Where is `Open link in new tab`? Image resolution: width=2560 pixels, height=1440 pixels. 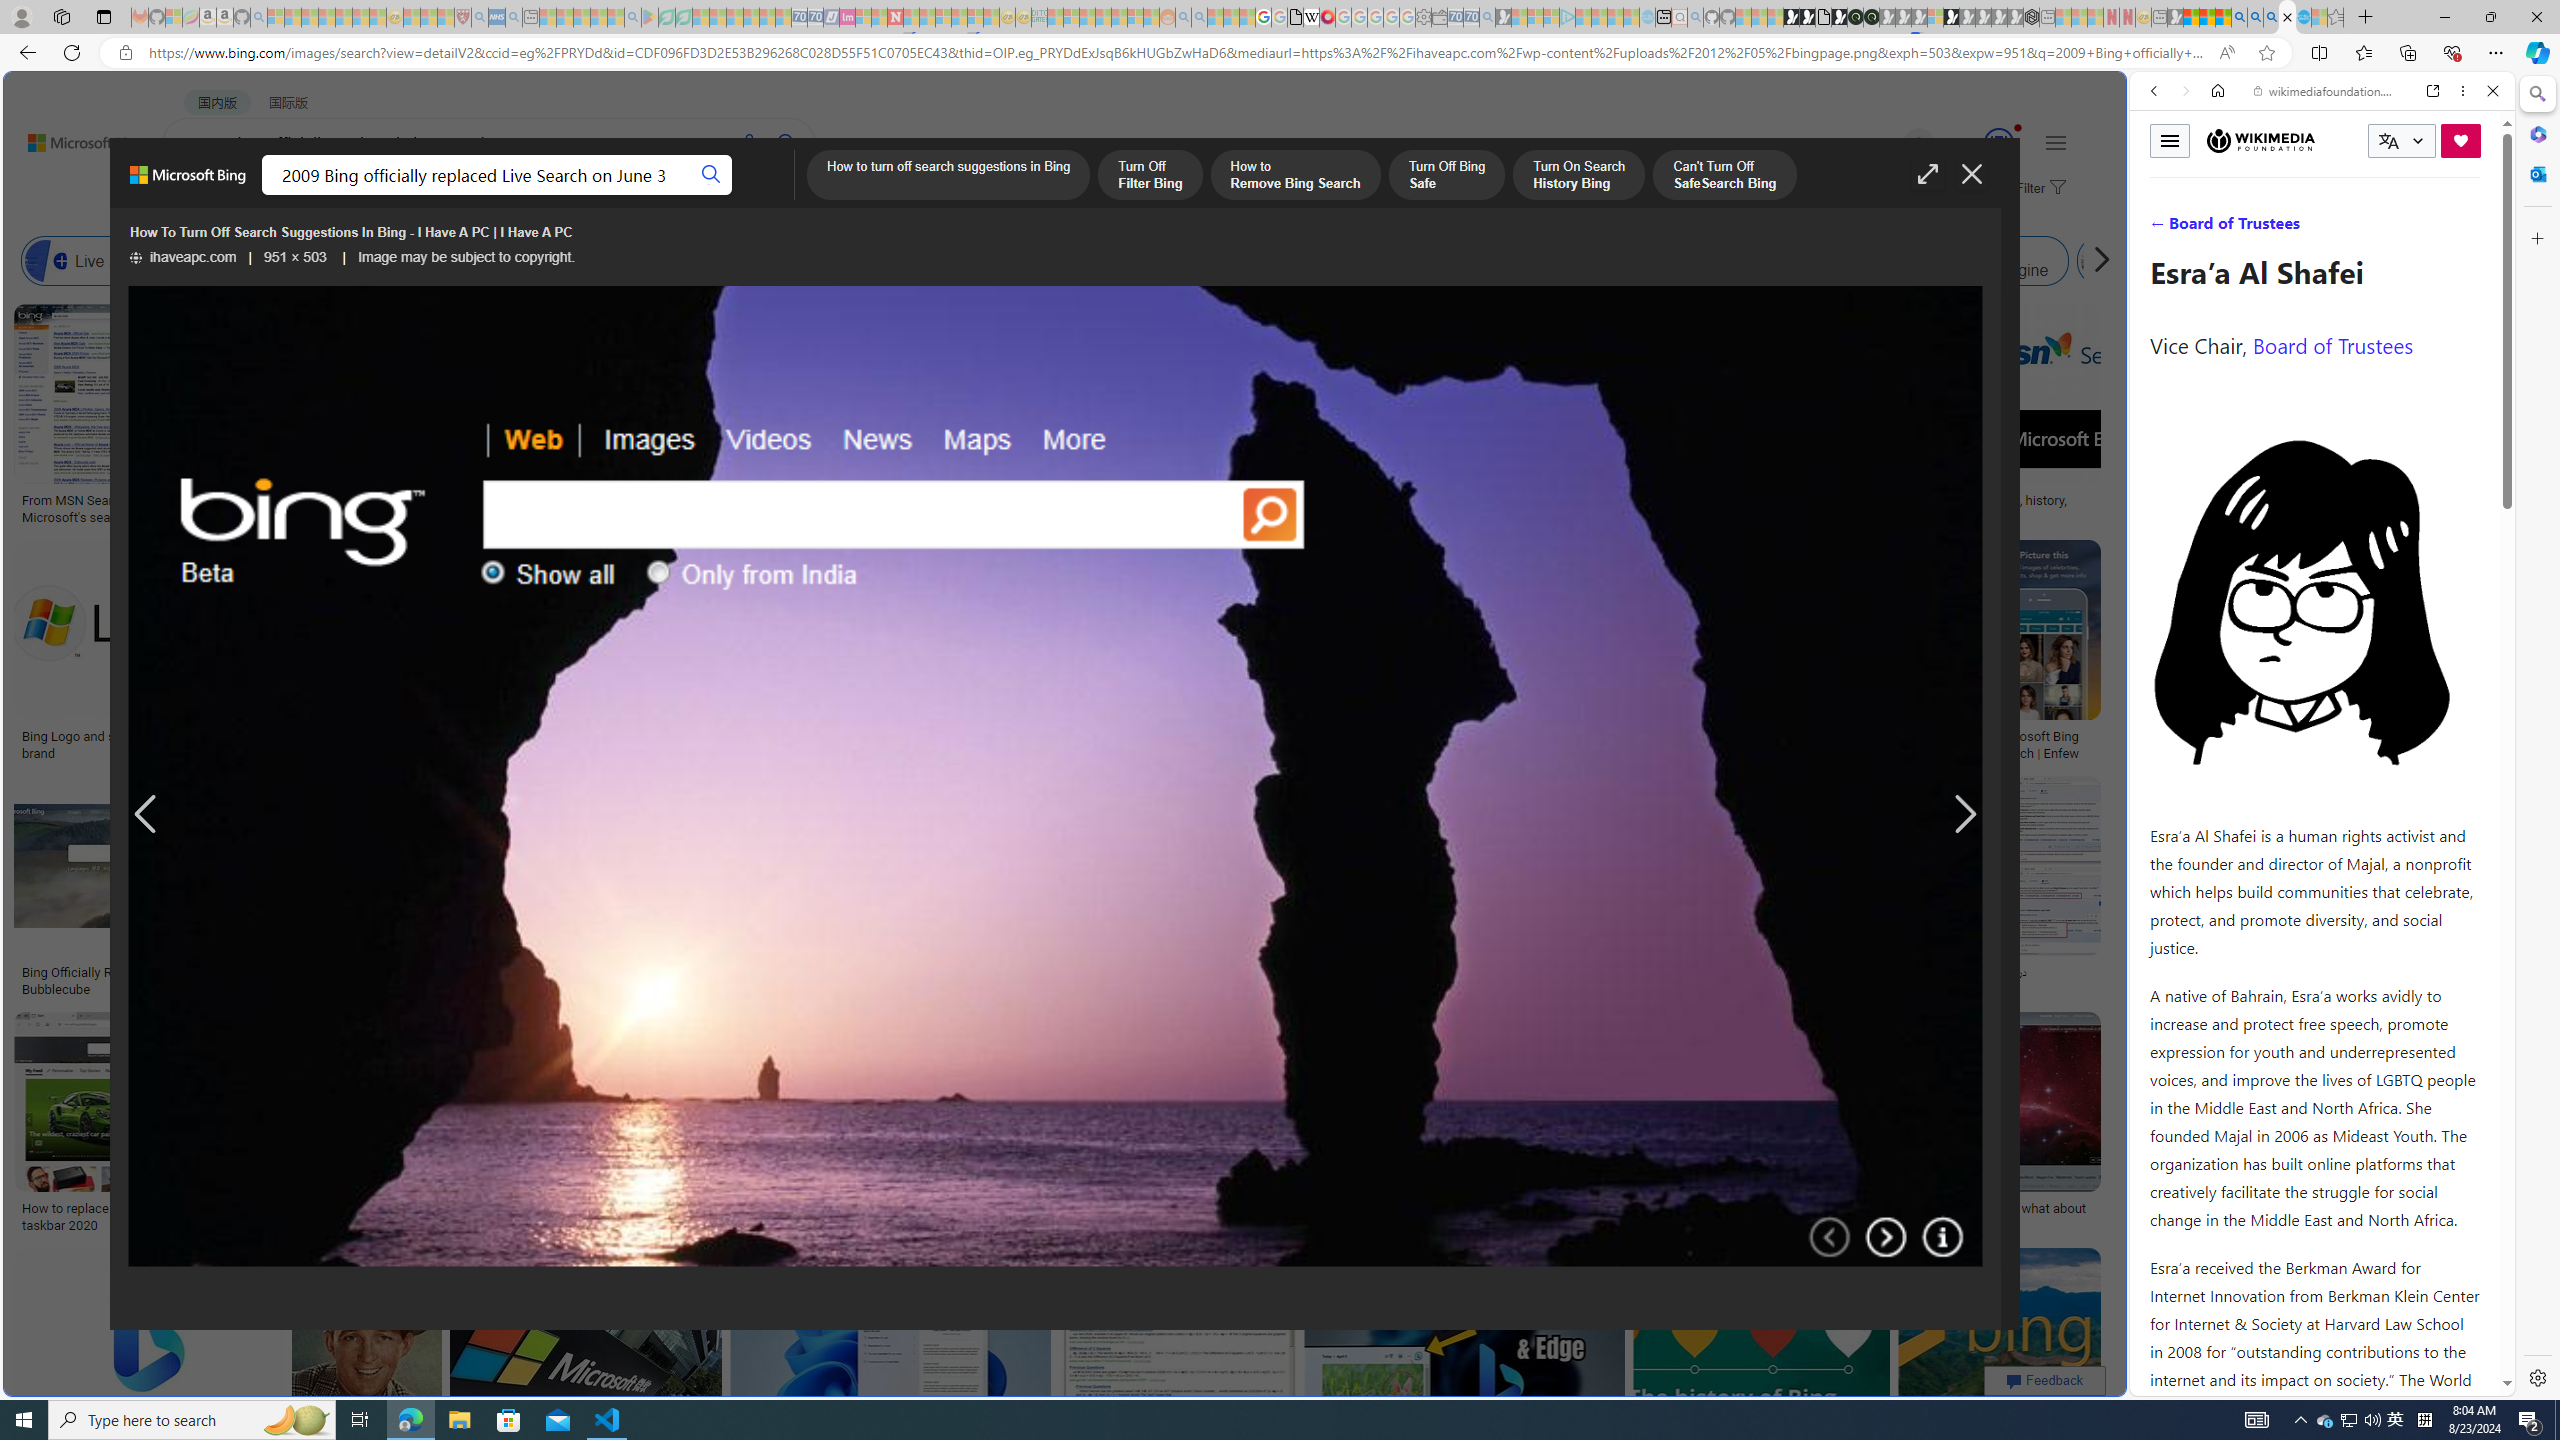 Open link in new tab is located at coordinates (2433, 90).